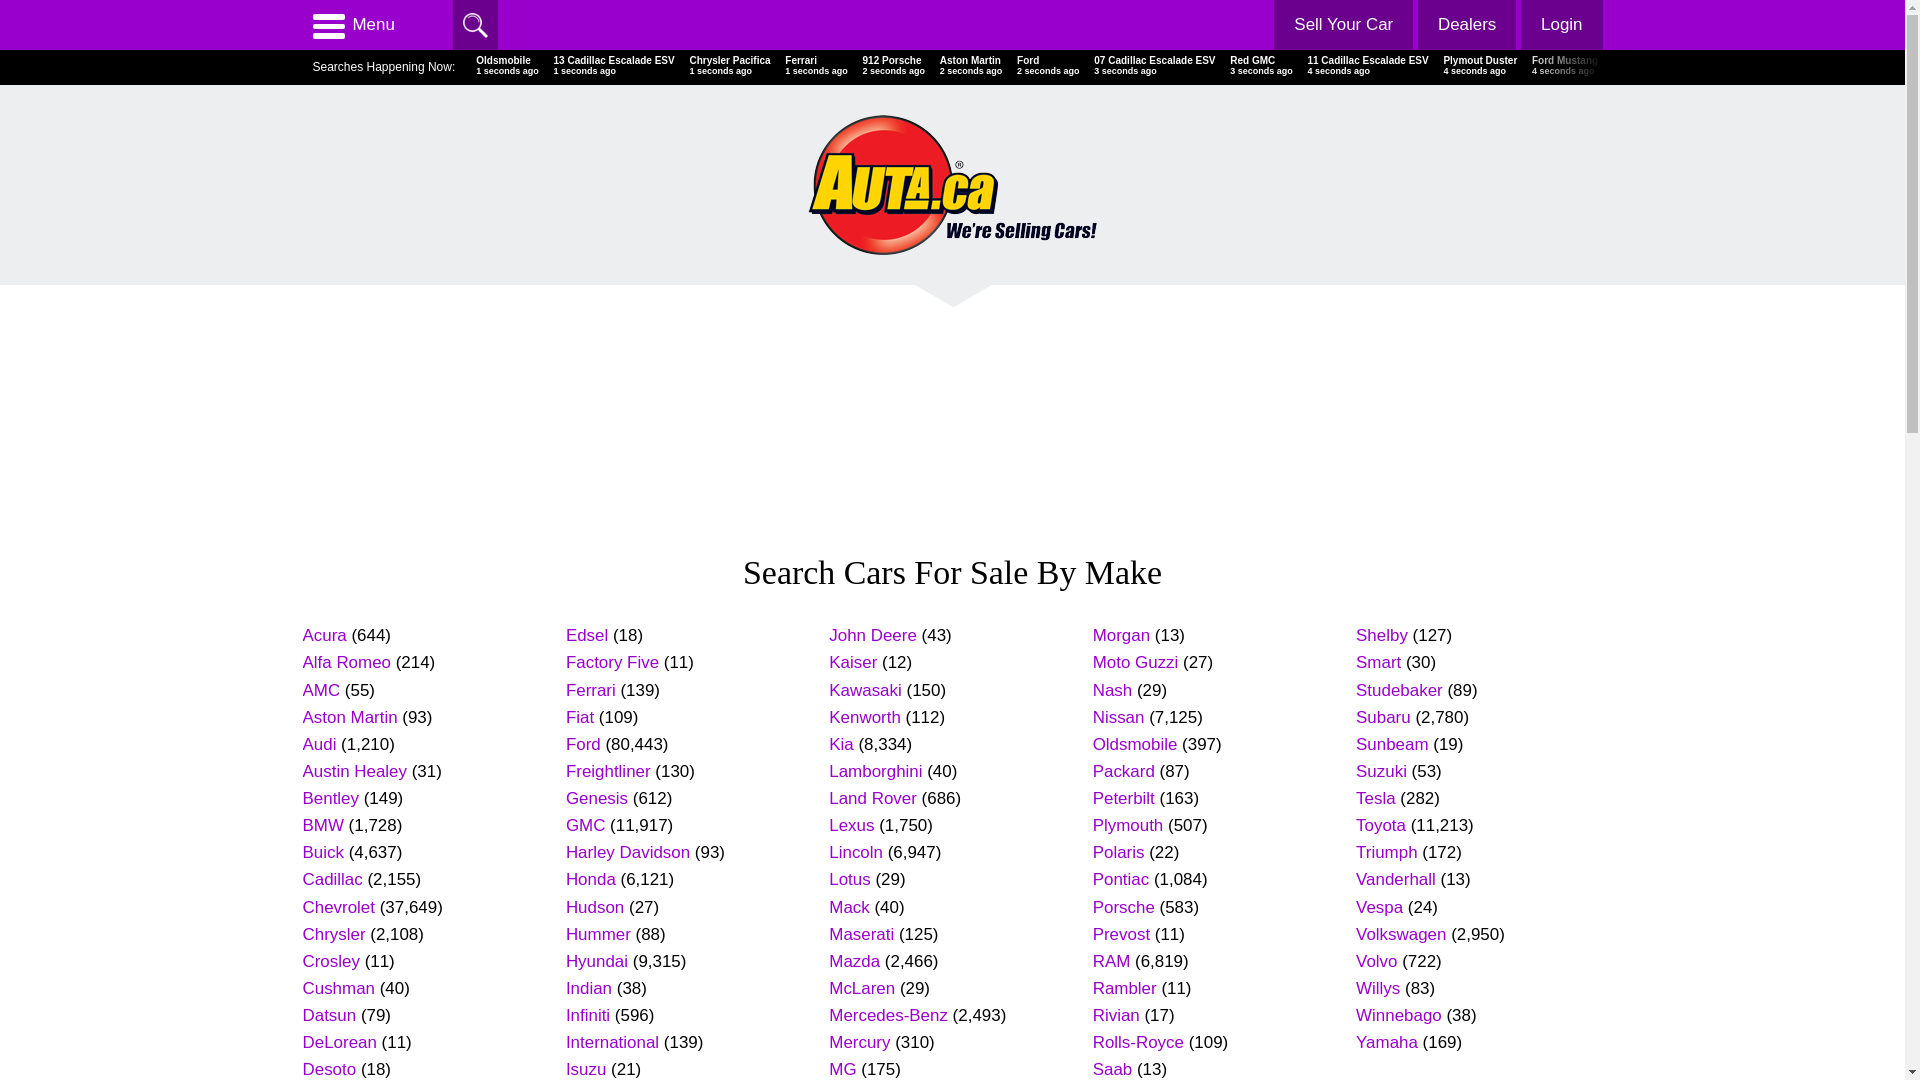 The width and height of the screenshot is (1920, 1080). What do you see at coordinates (1392, 744) in the screenshot?
I see `Sunbeam` at bounding box center [1392, 744].